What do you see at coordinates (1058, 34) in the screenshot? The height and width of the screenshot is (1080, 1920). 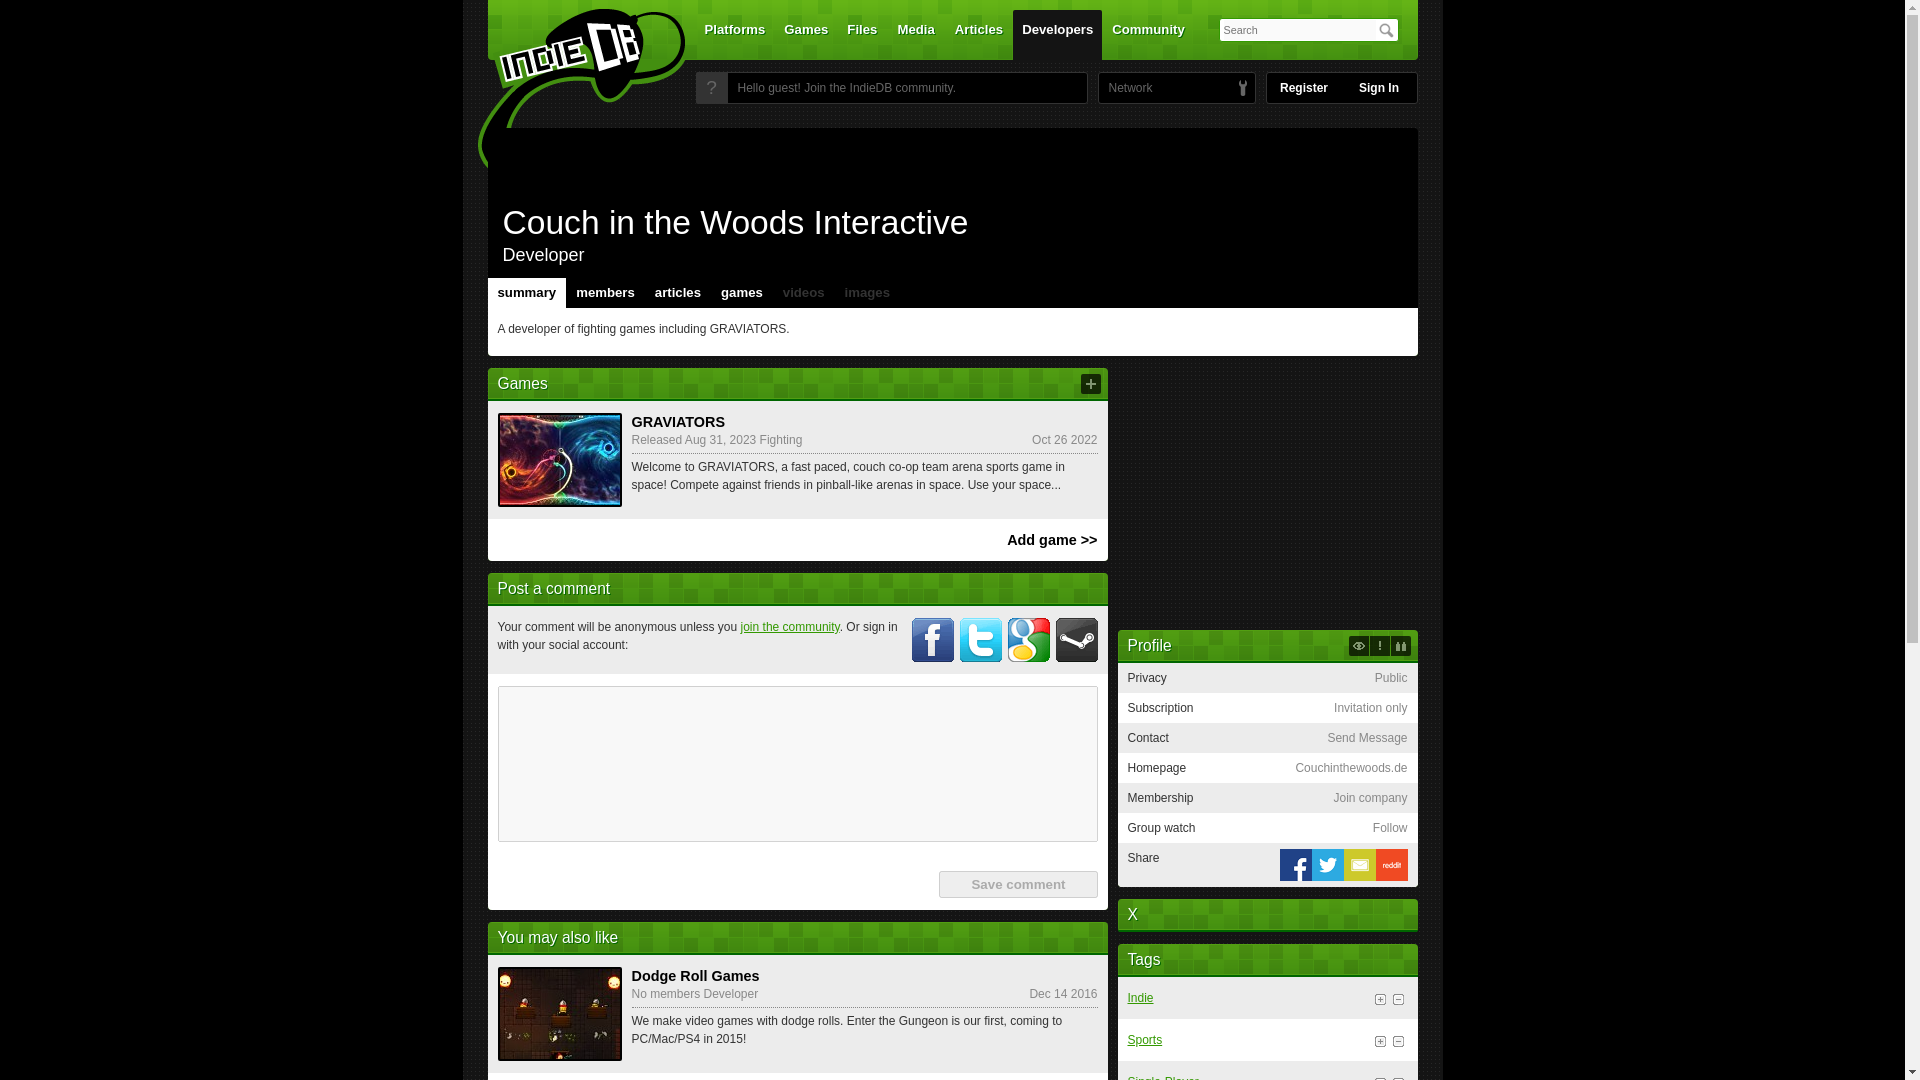 I see `Developers` at bounding box center [1058, 34].